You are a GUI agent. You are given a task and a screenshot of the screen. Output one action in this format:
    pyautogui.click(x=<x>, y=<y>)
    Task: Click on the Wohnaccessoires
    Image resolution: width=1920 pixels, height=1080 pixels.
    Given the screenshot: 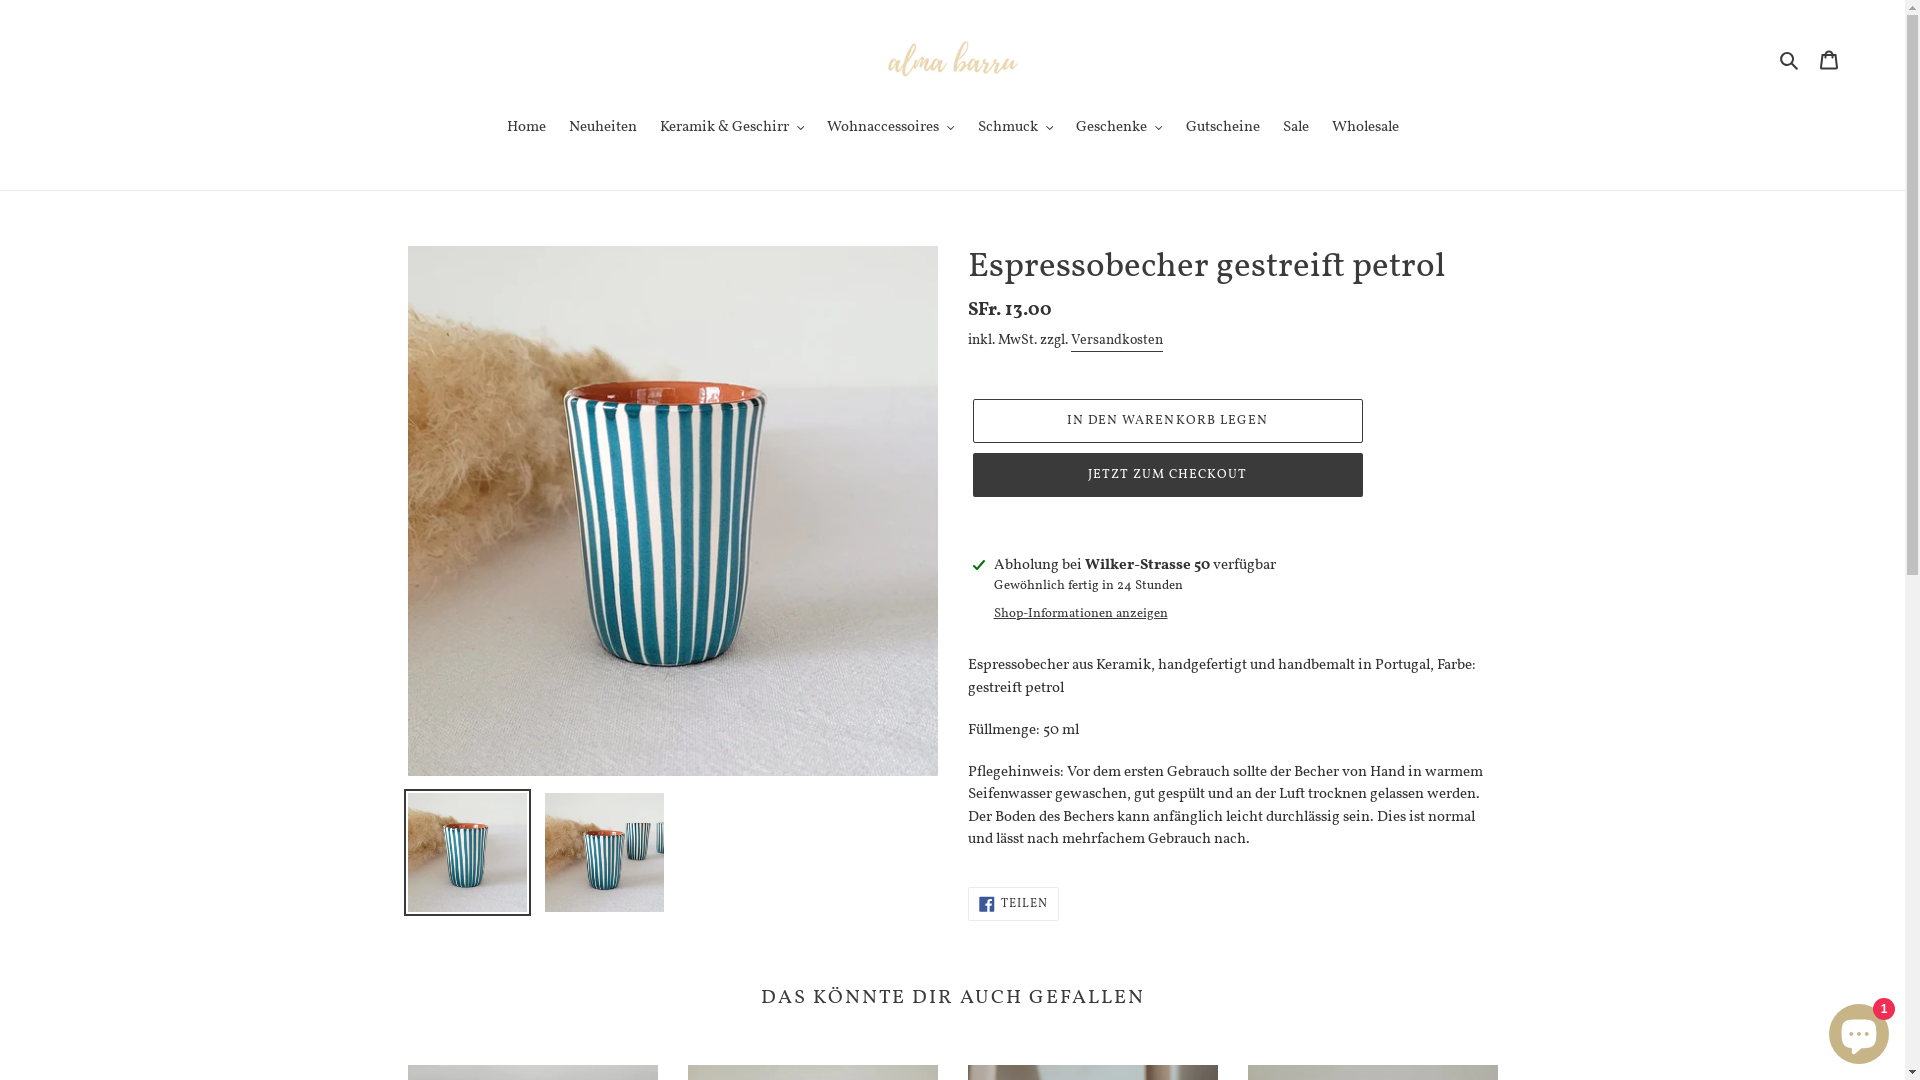 What is the action you would take?
    pyautogui.click(x=890, y=130)
    